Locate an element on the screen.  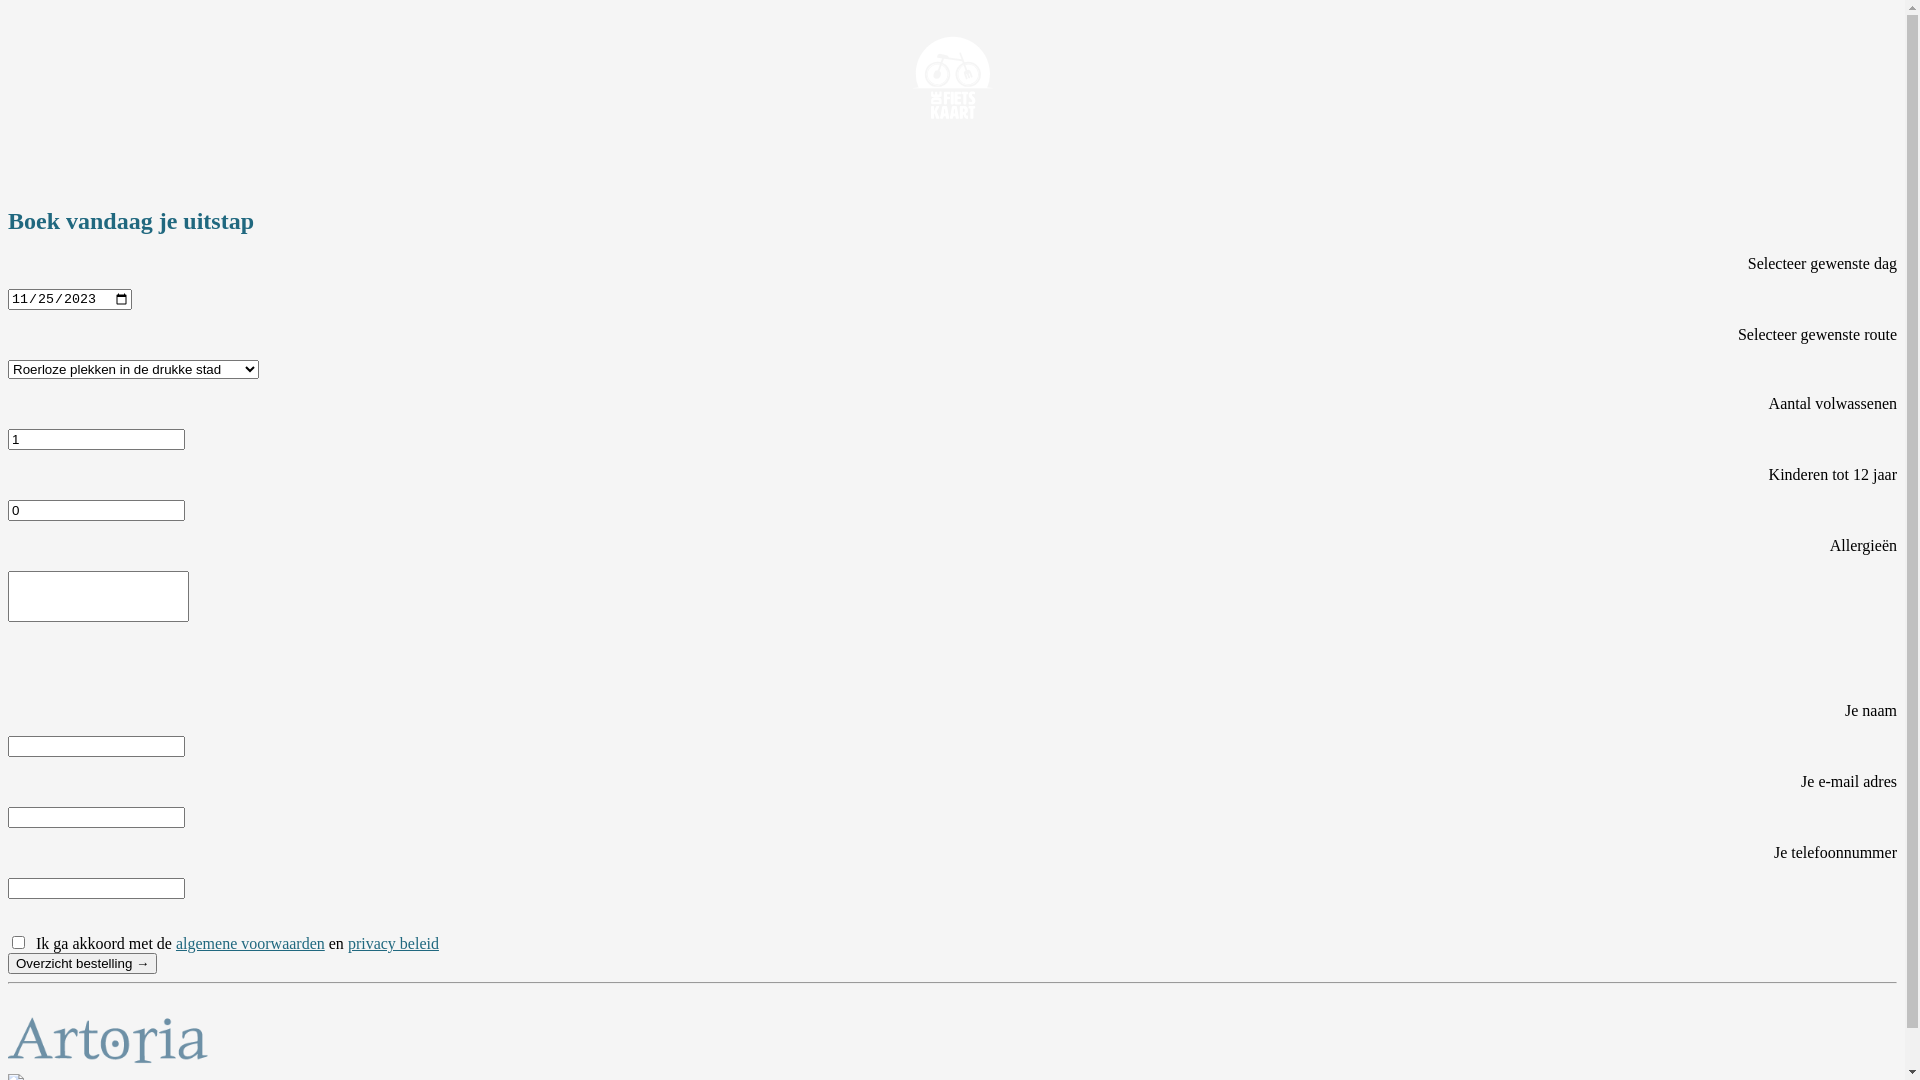
algemene voorwaarden is located at coordinates (250, 944).